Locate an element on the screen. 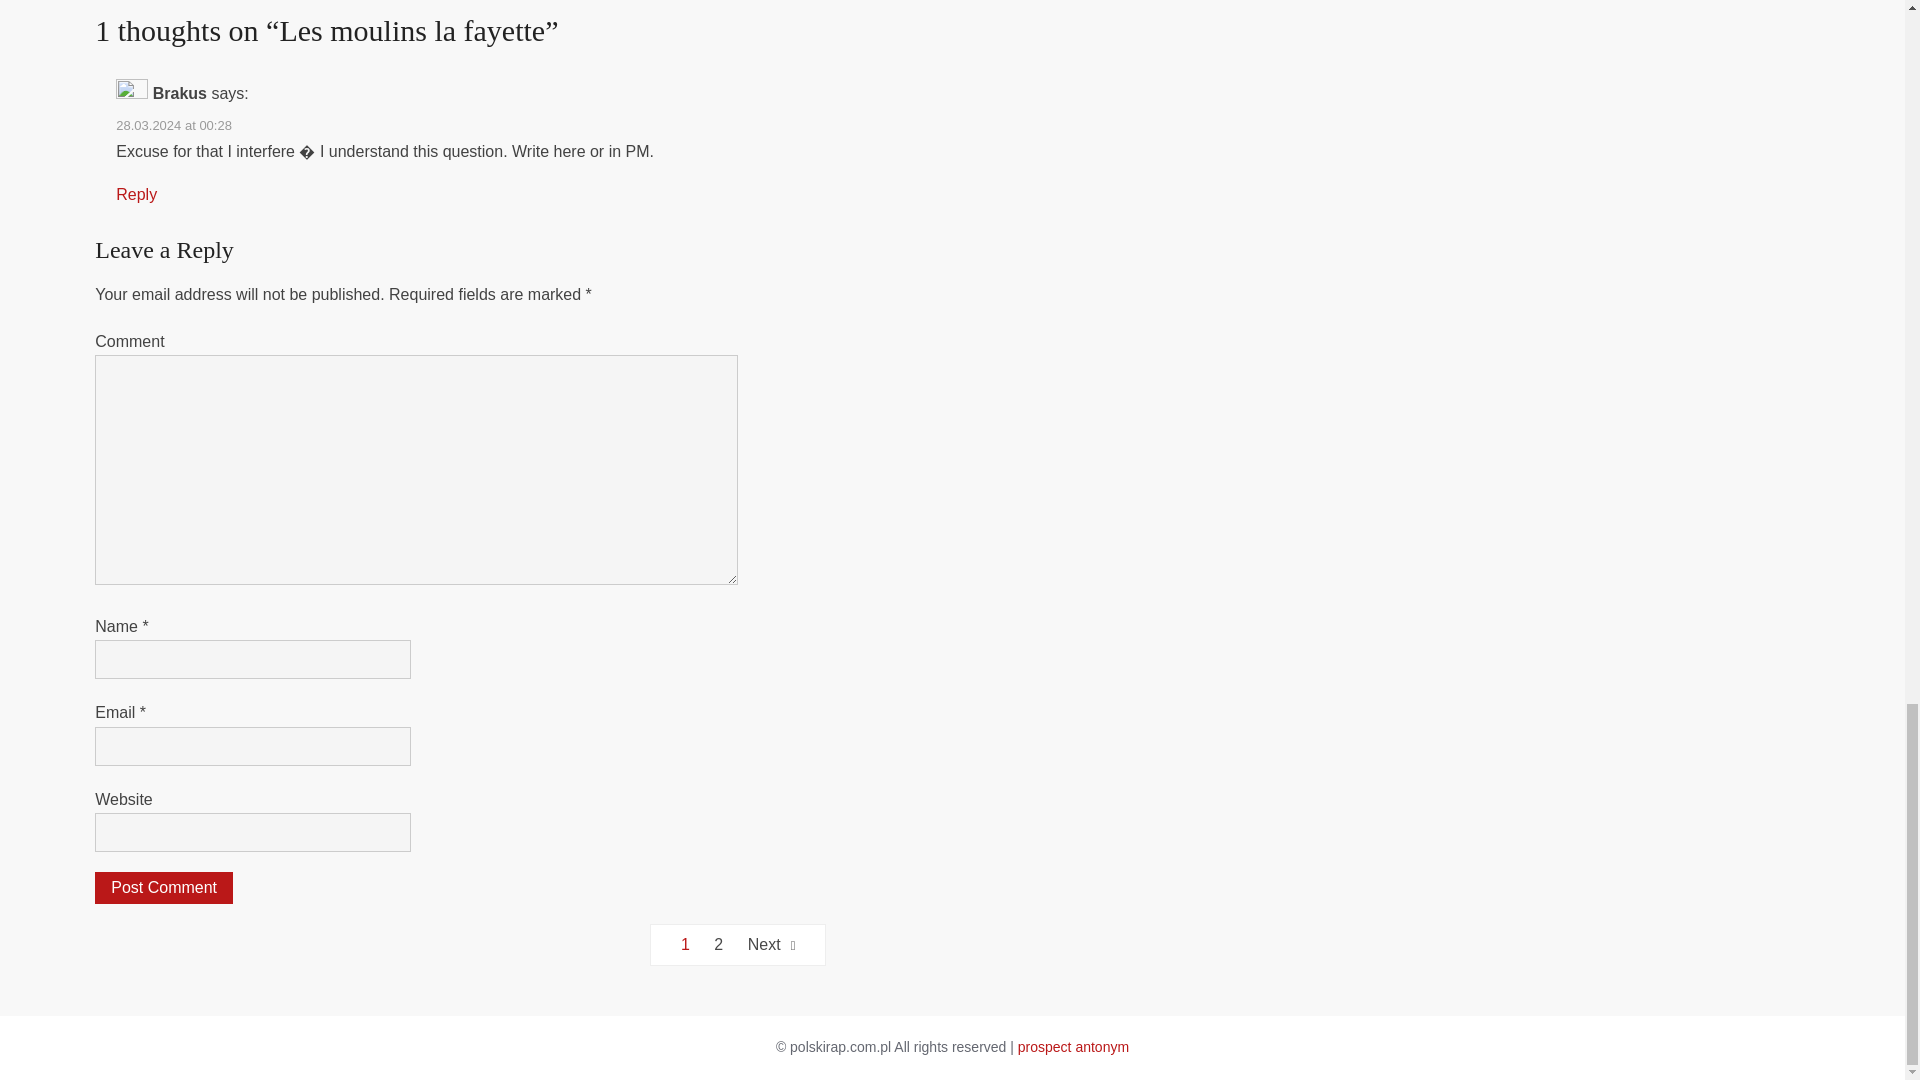 The height and width of the screenshot is (1080, 1920). Next is located at coordinates (772, 944).